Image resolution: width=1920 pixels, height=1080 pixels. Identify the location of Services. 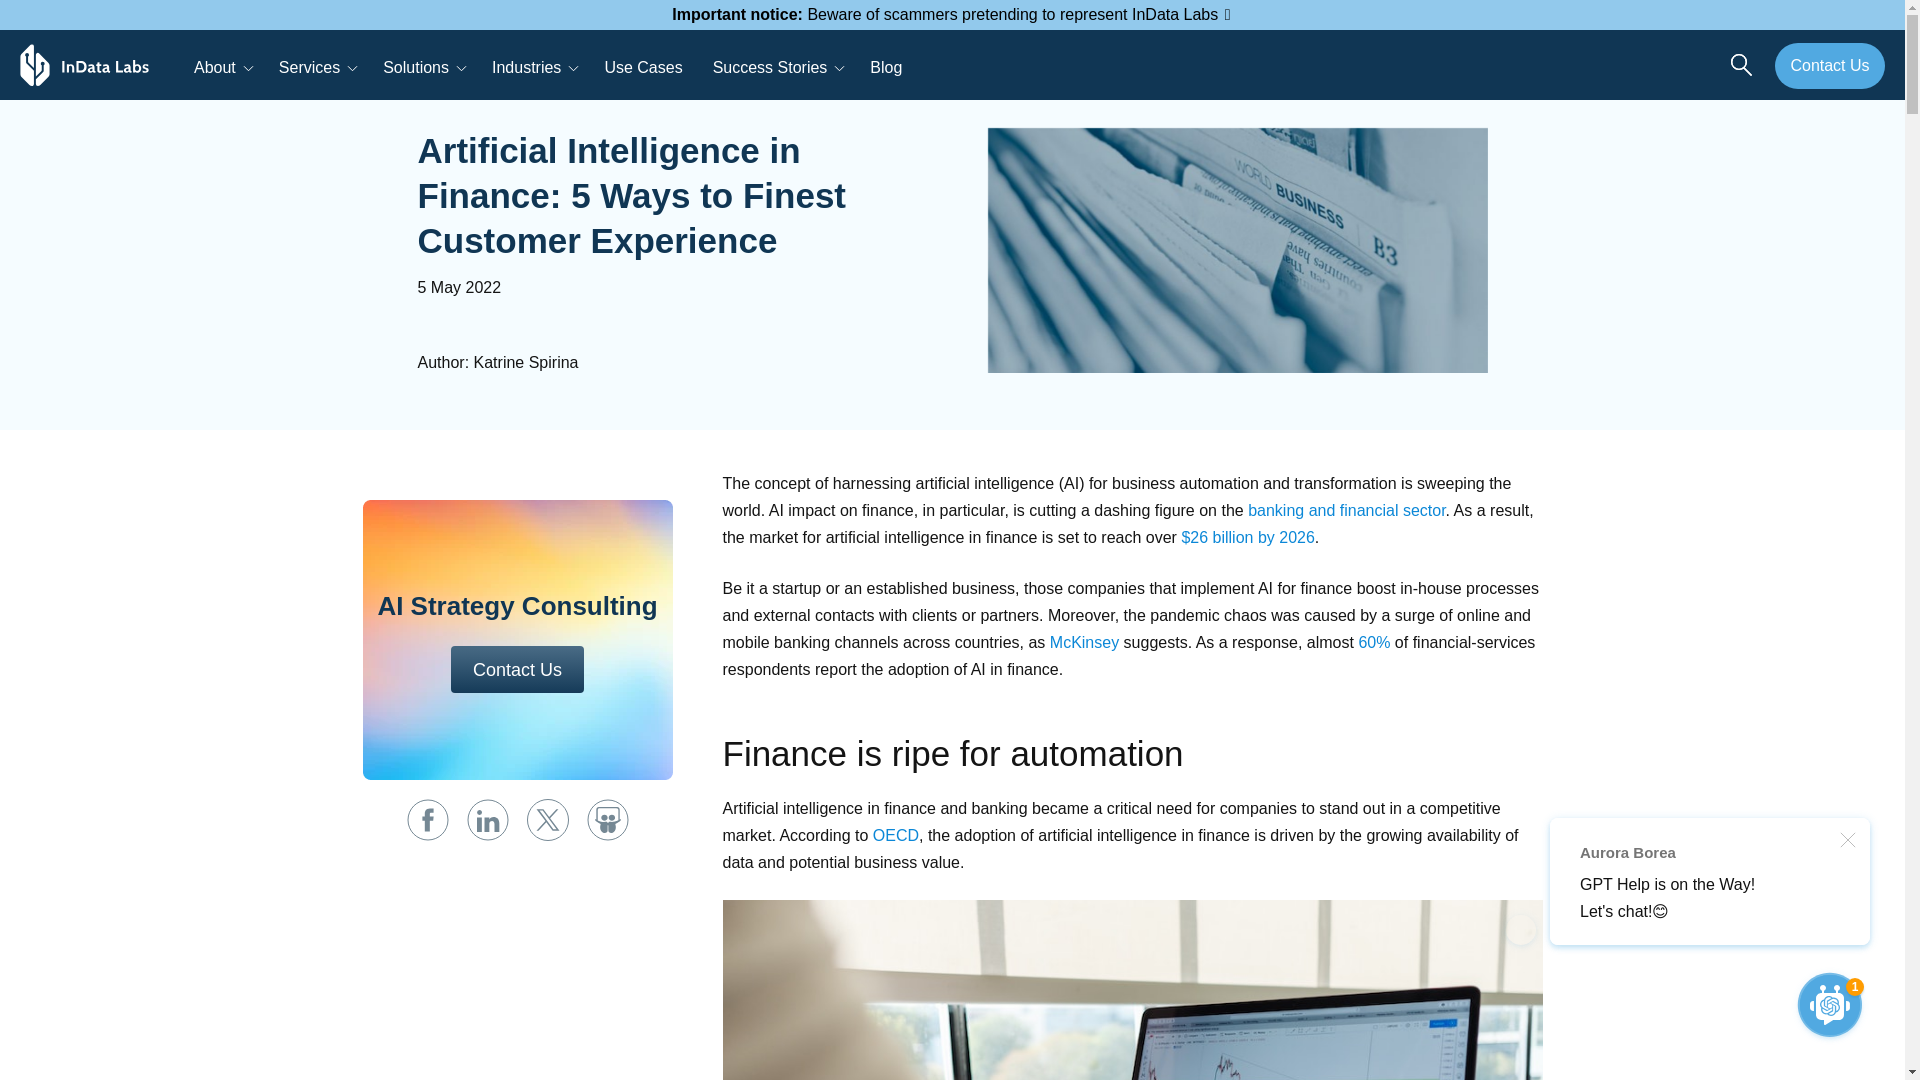
(316, 65).